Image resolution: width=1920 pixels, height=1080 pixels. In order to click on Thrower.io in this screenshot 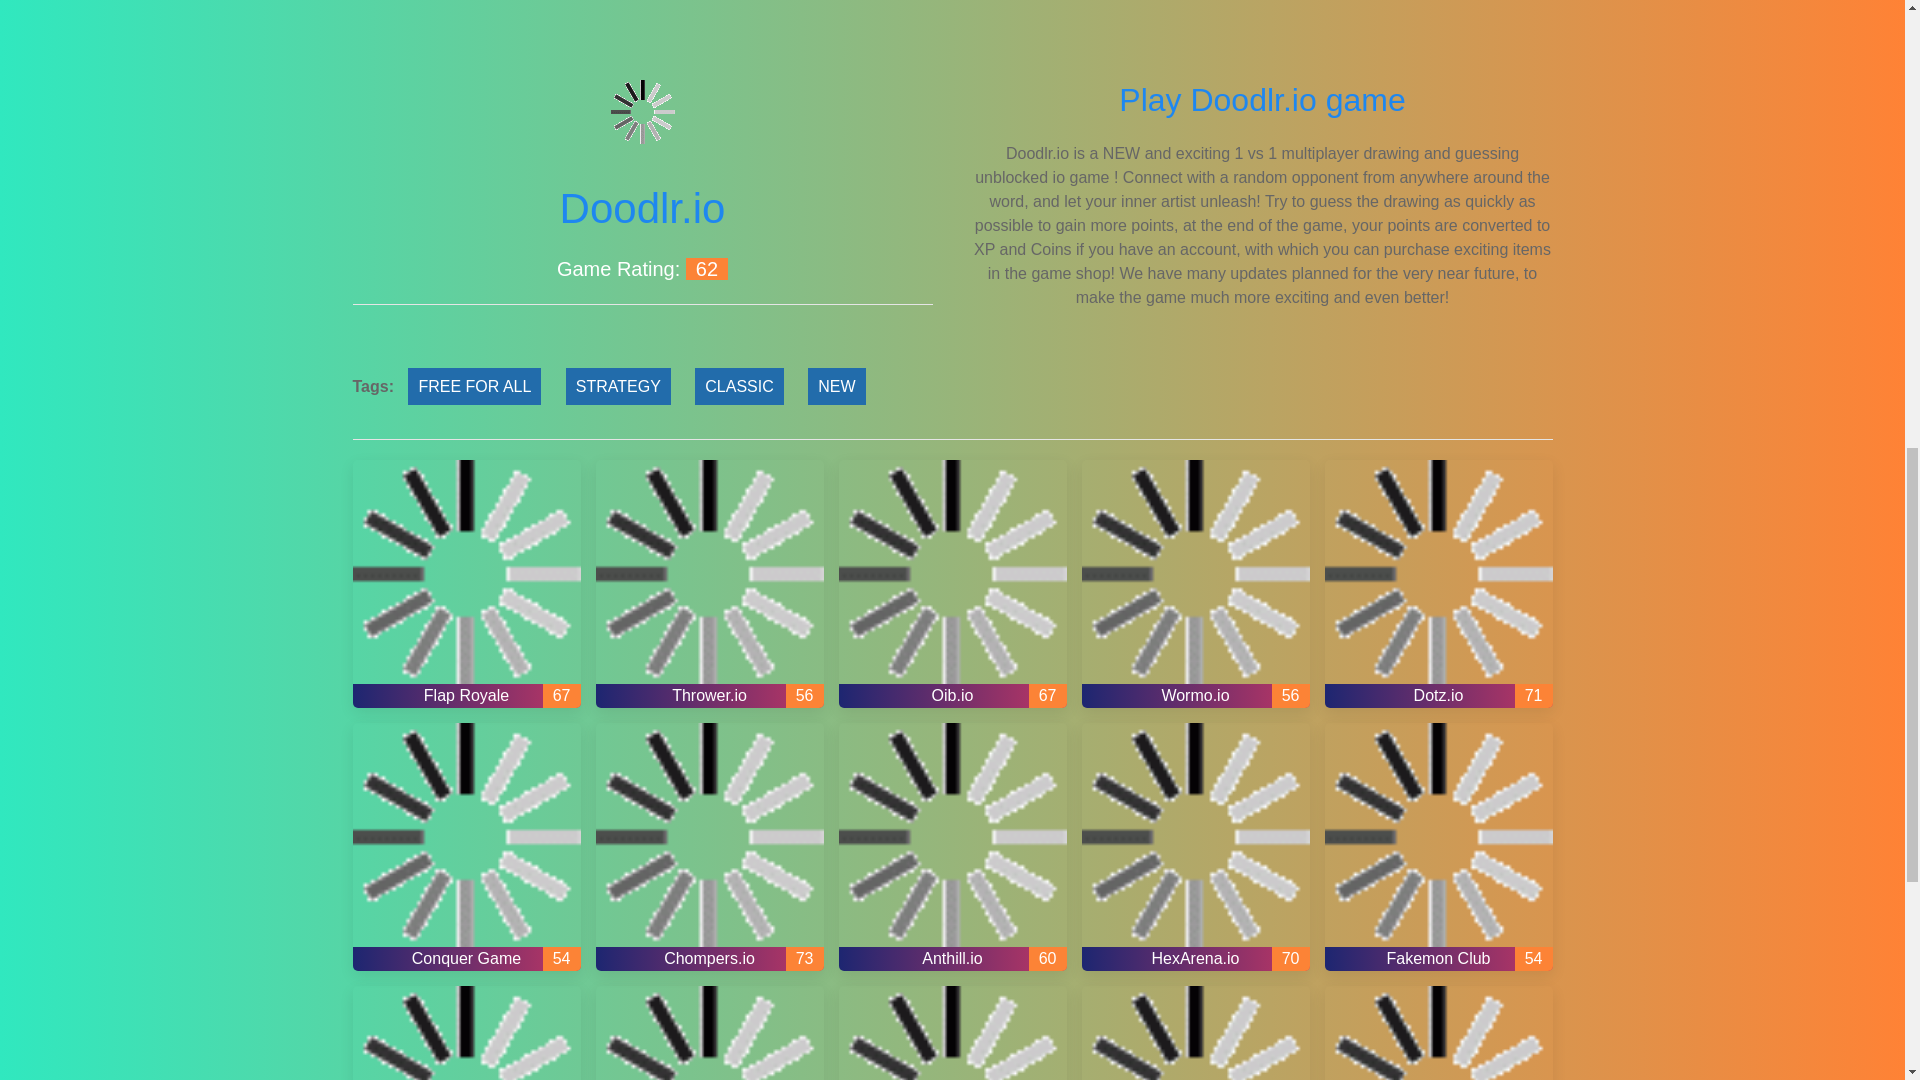, I will do `click(709, 584)`.